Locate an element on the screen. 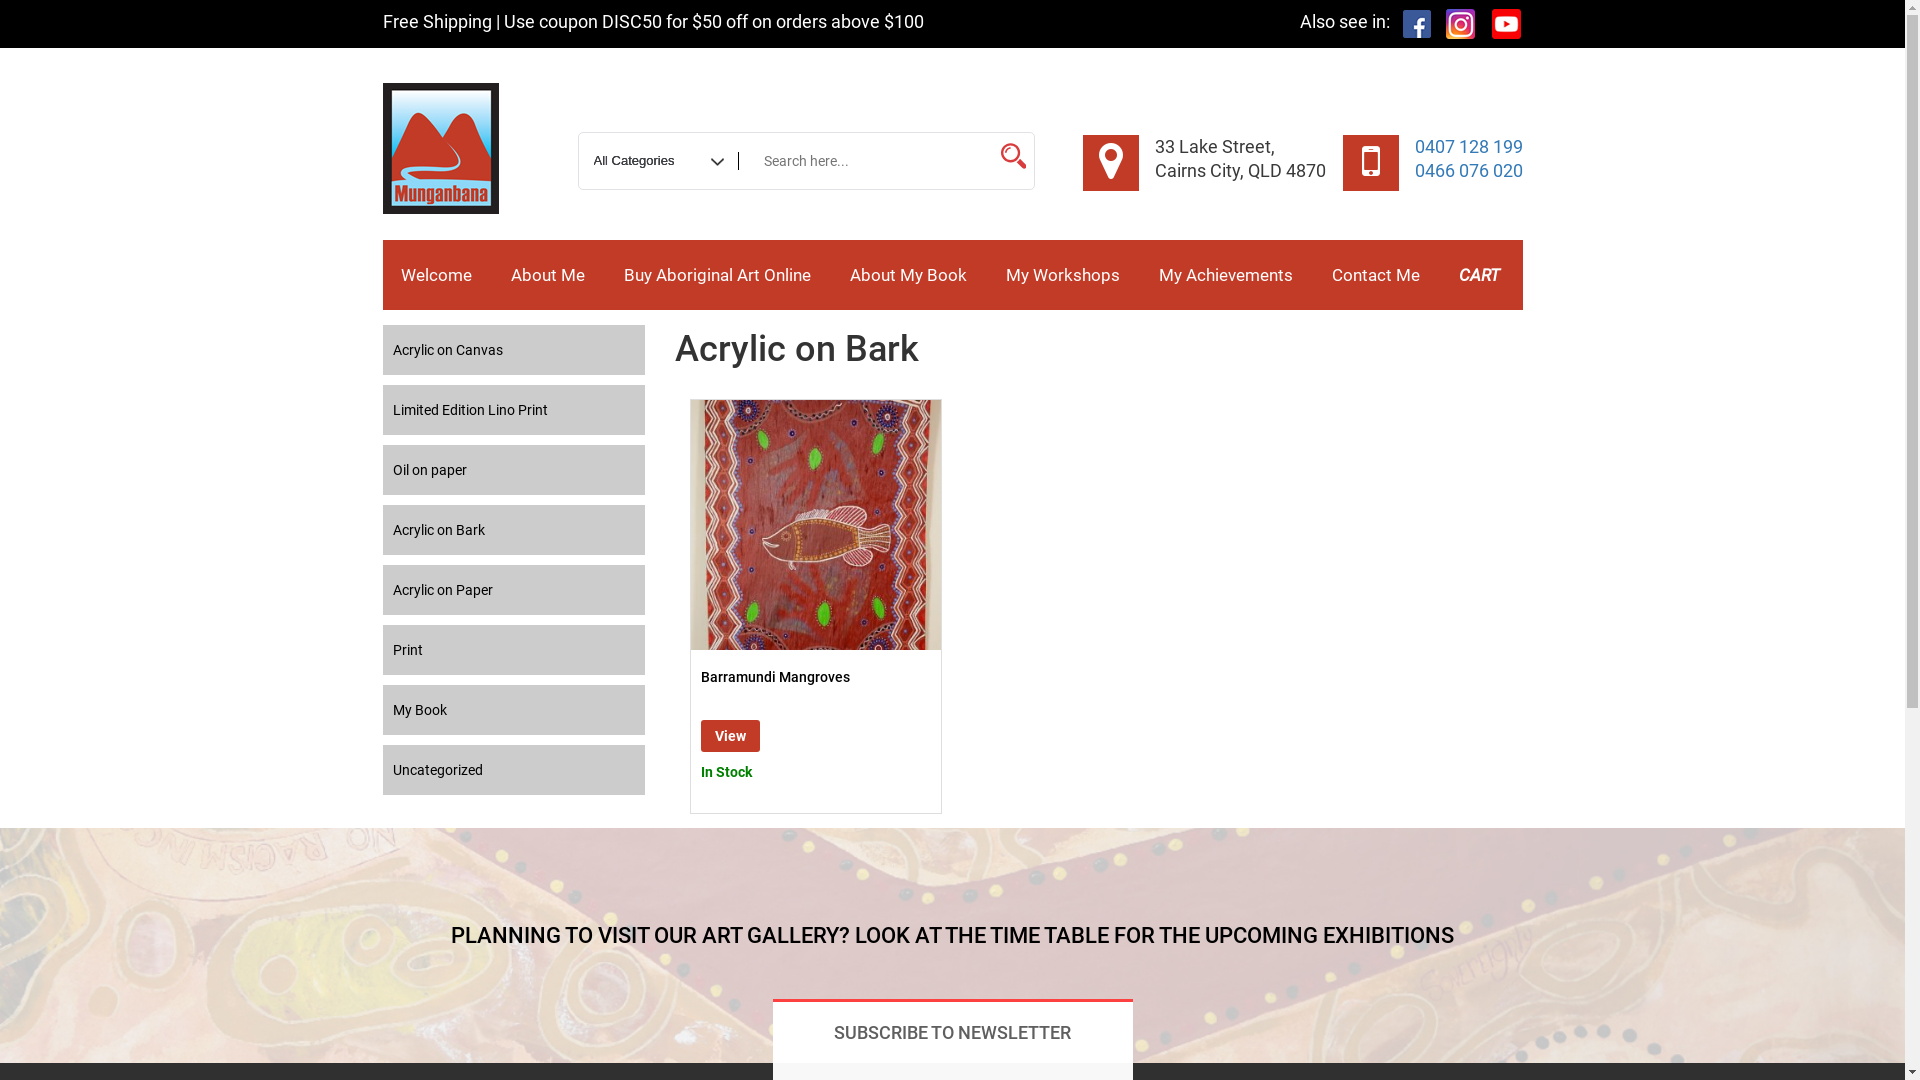 This screenshot has height=1080, width=1920. Welcome is located at coordinates (436, 275).